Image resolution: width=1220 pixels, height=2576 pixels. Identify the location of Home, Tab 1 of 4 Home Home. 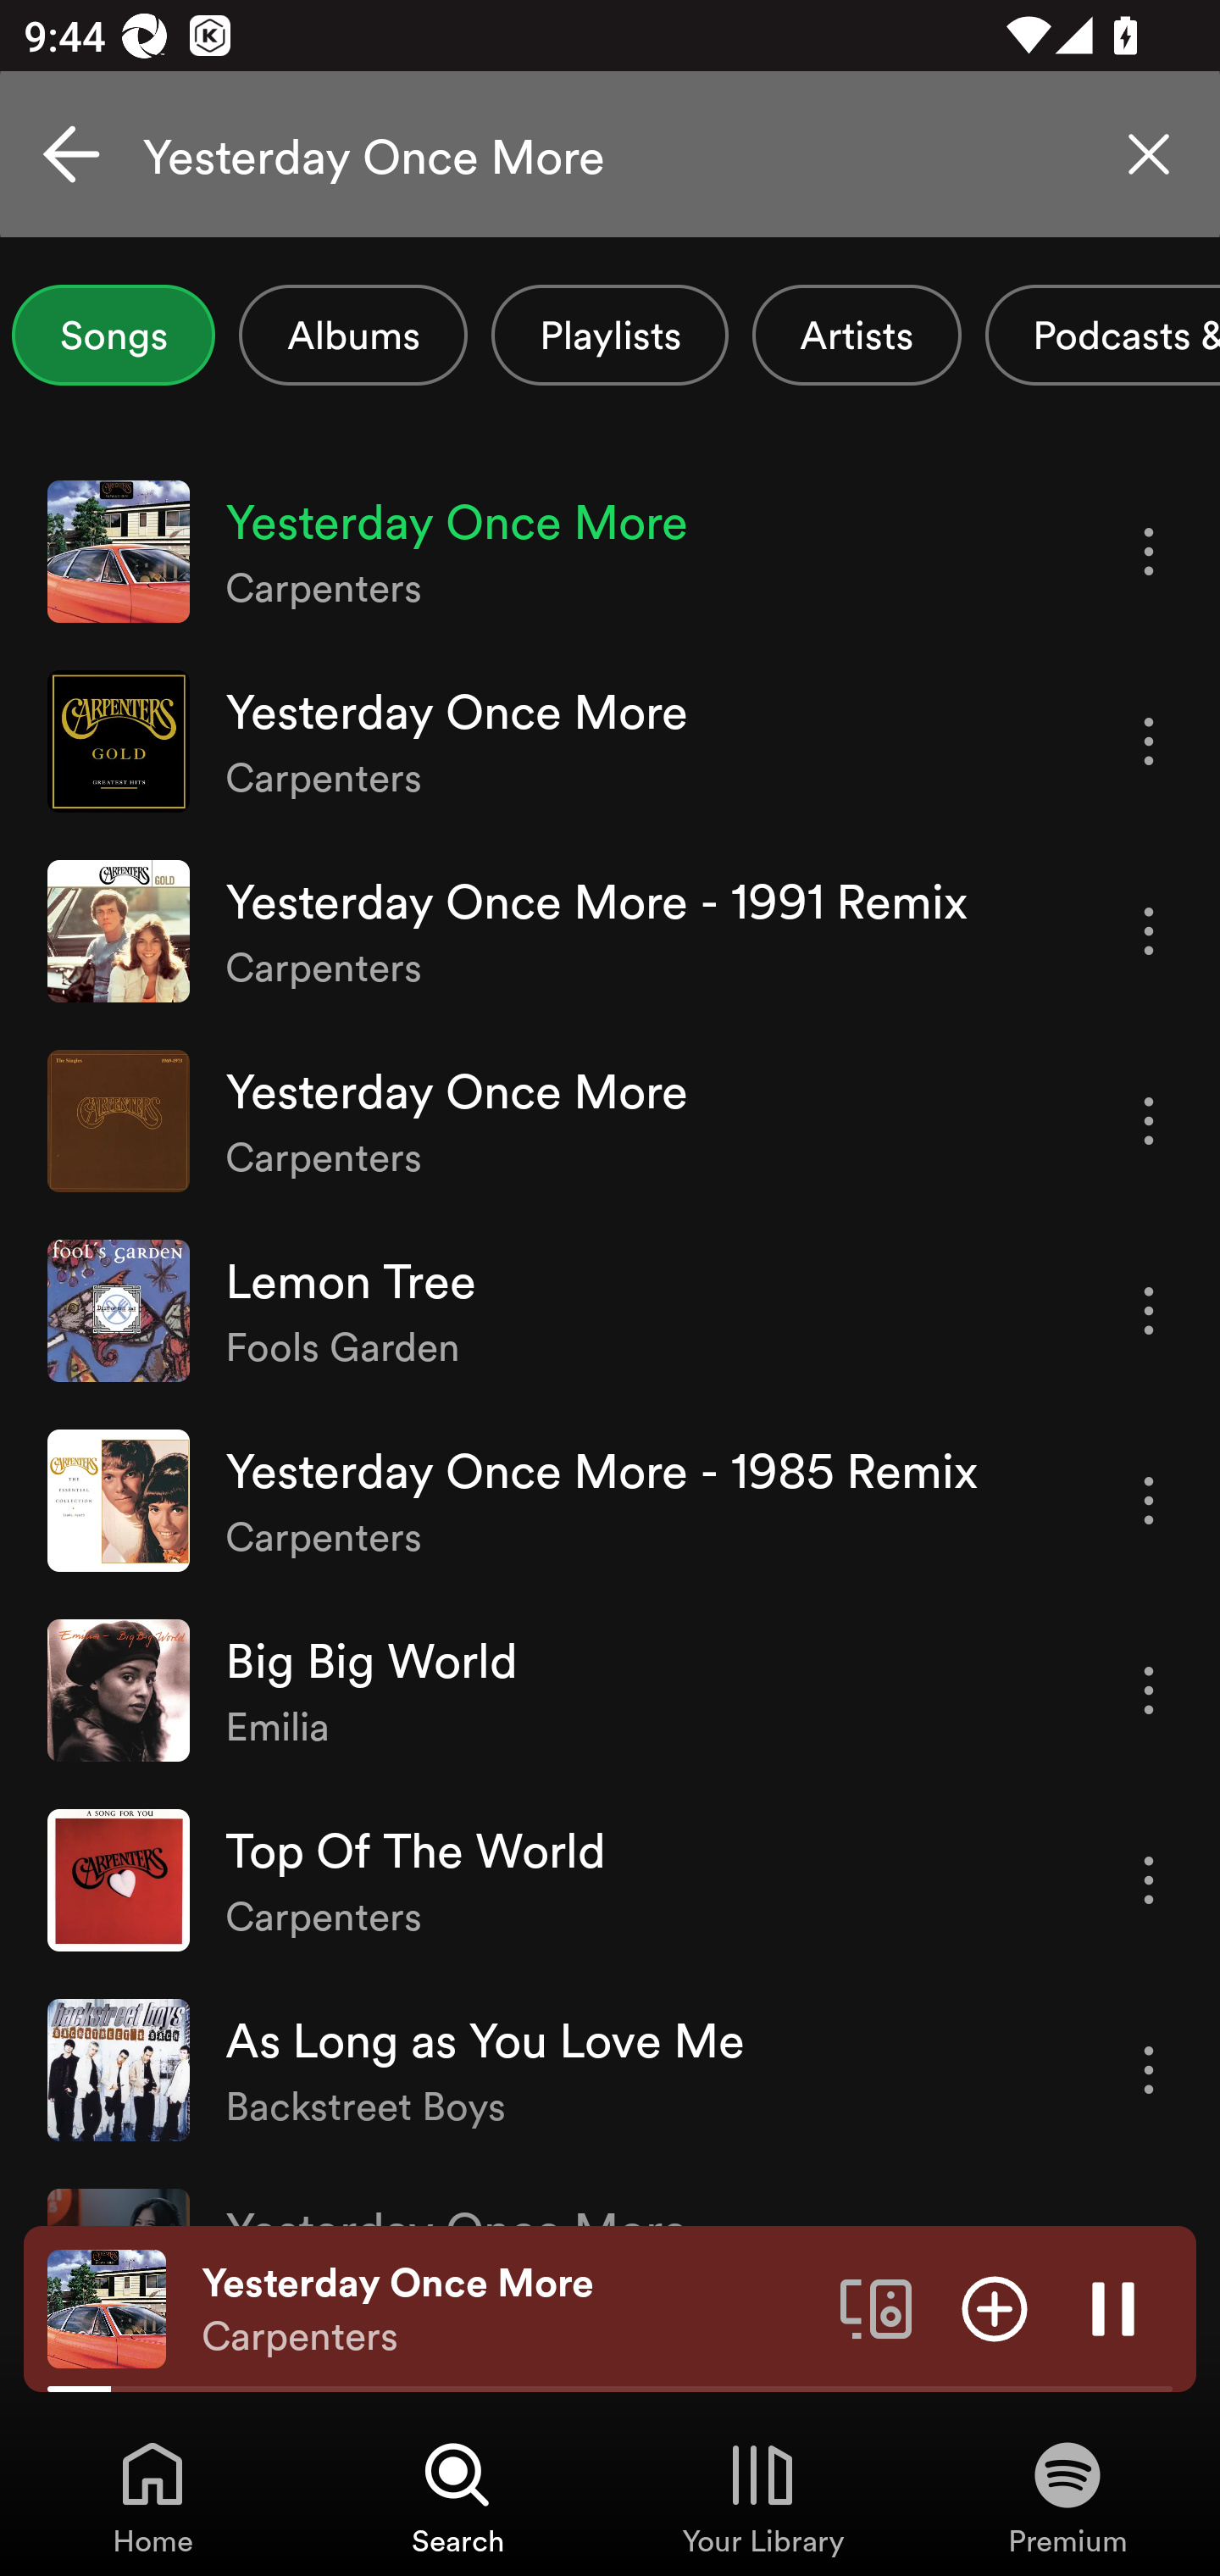
(152, 2496).